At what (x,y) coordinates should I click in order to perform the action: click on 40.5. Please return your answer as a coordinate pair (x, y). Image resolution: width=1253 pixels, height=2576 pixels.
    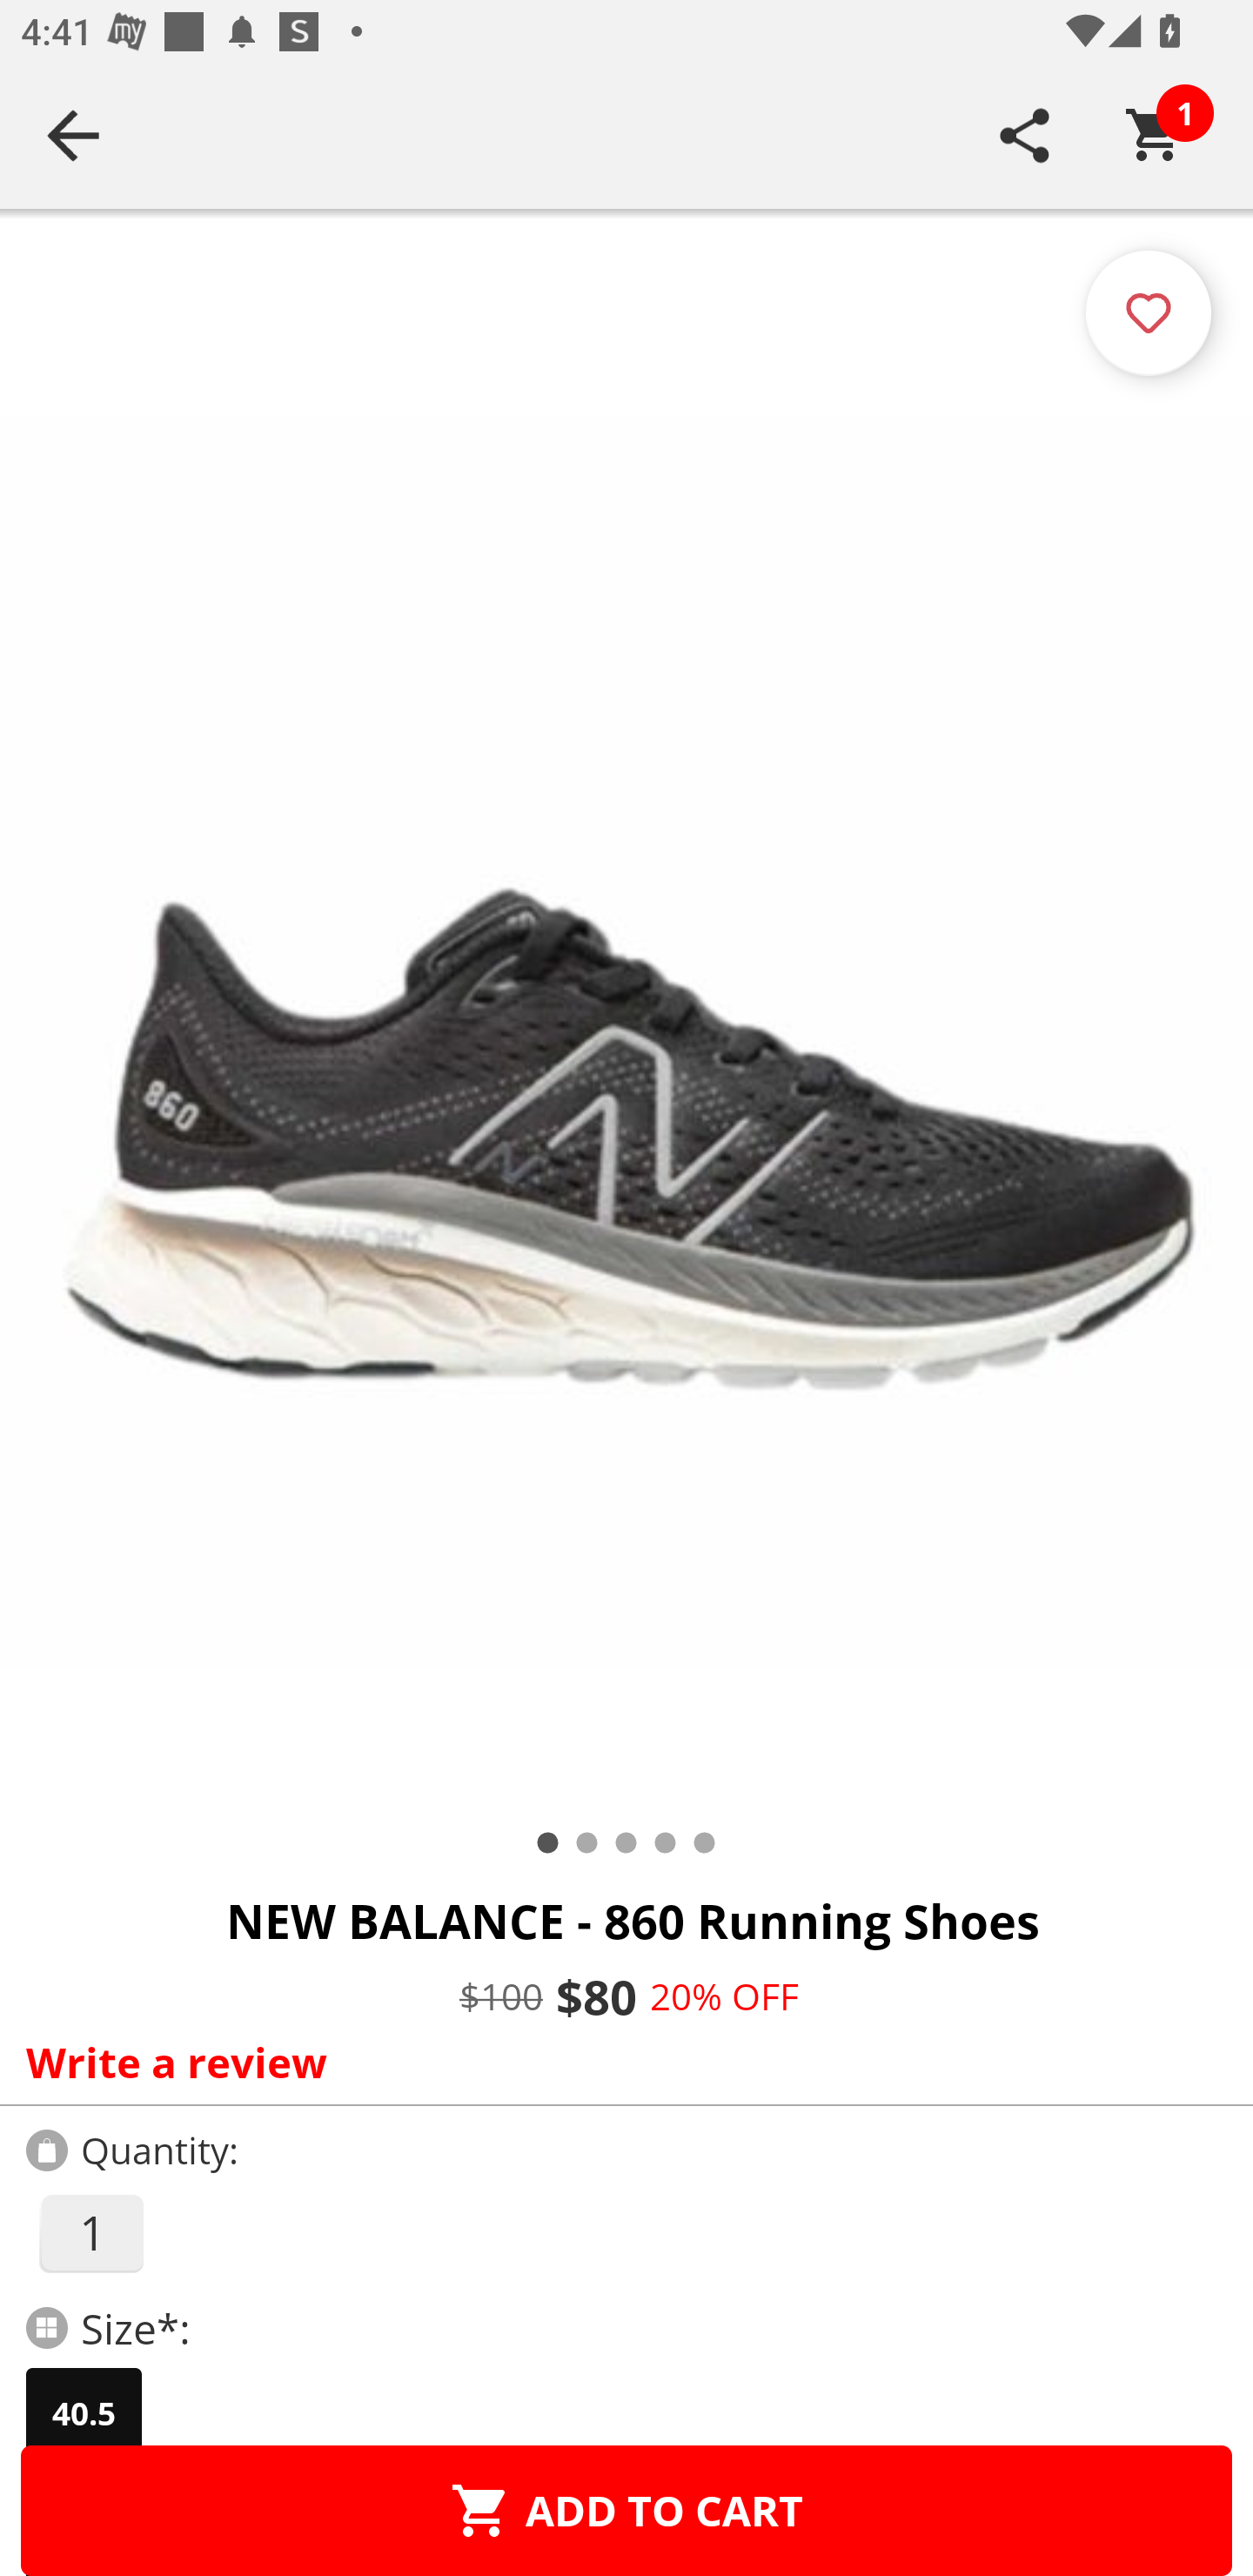
    Looking at the image, I should click on (84, 2413).